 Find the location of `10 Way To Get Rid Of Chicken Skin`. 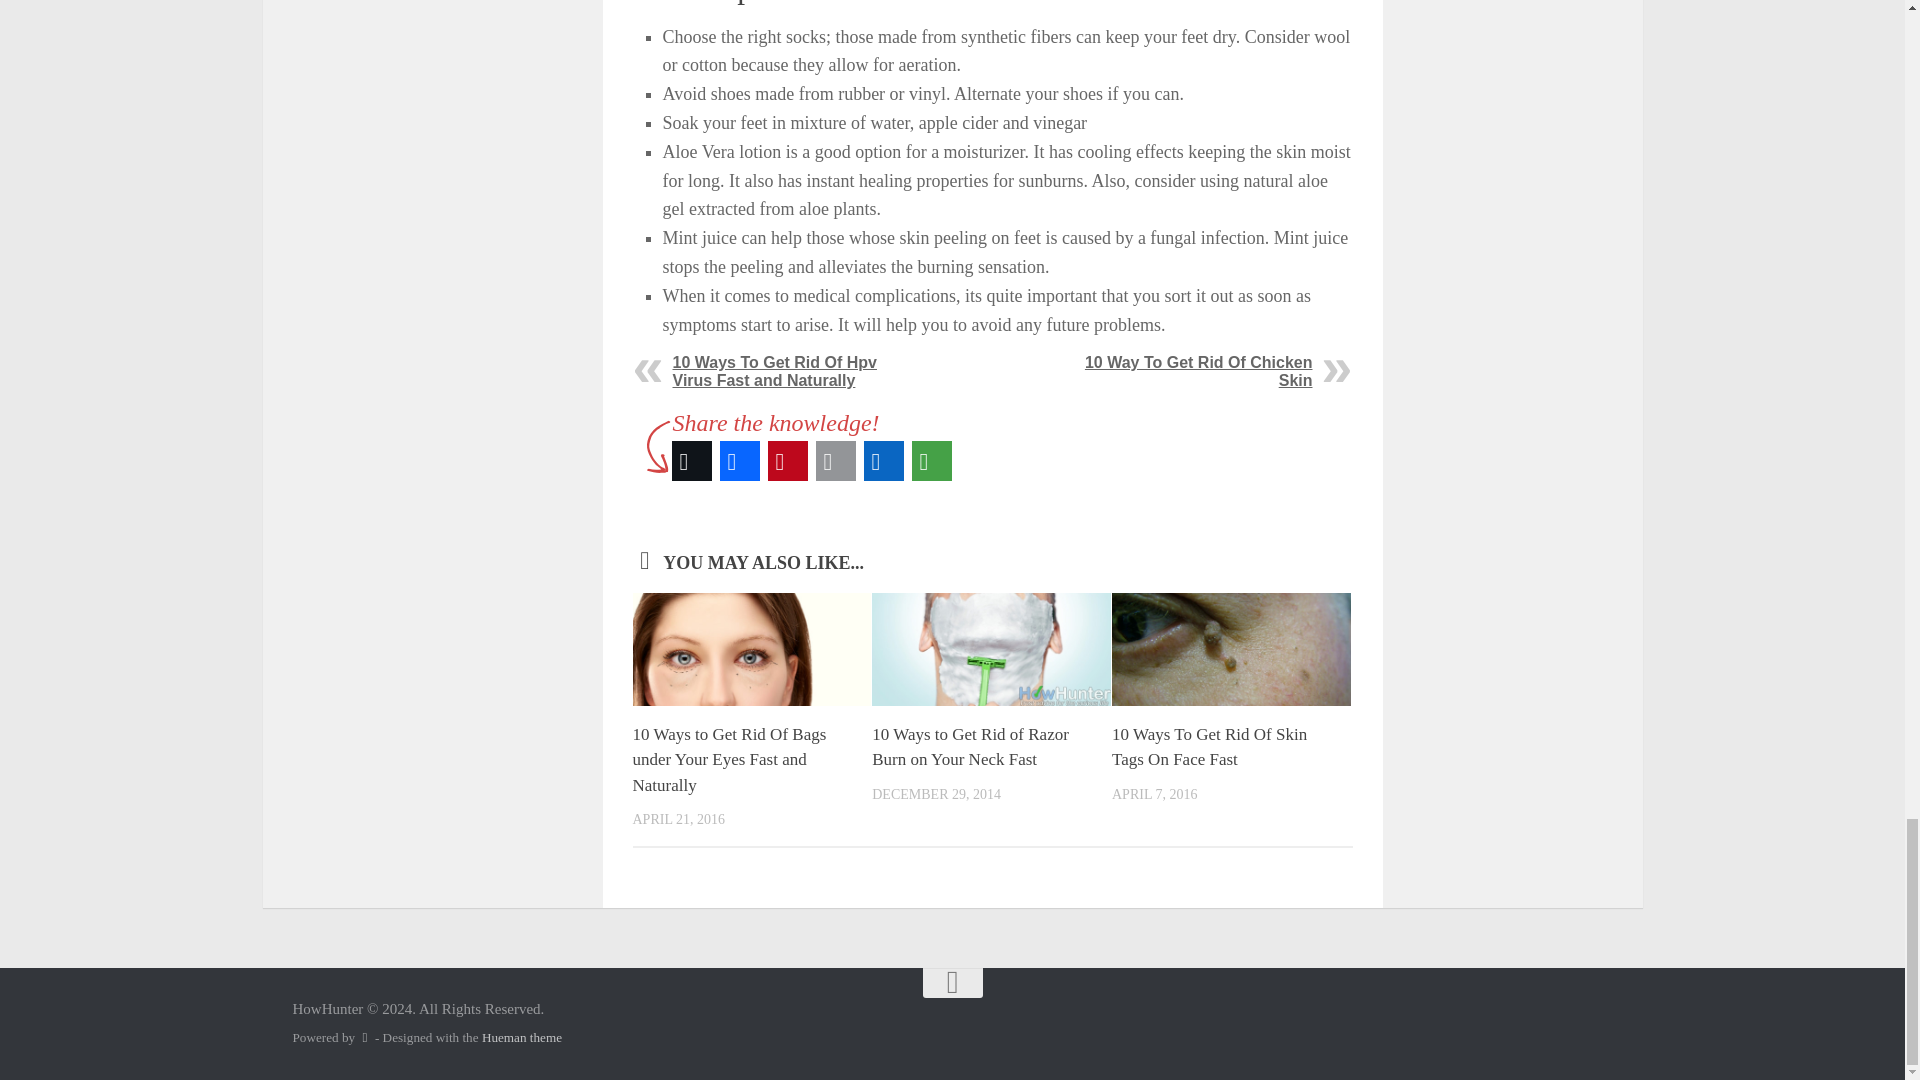

10 Way To Get Rid Of Chicken Skin is located at coordinates (1198, 371).